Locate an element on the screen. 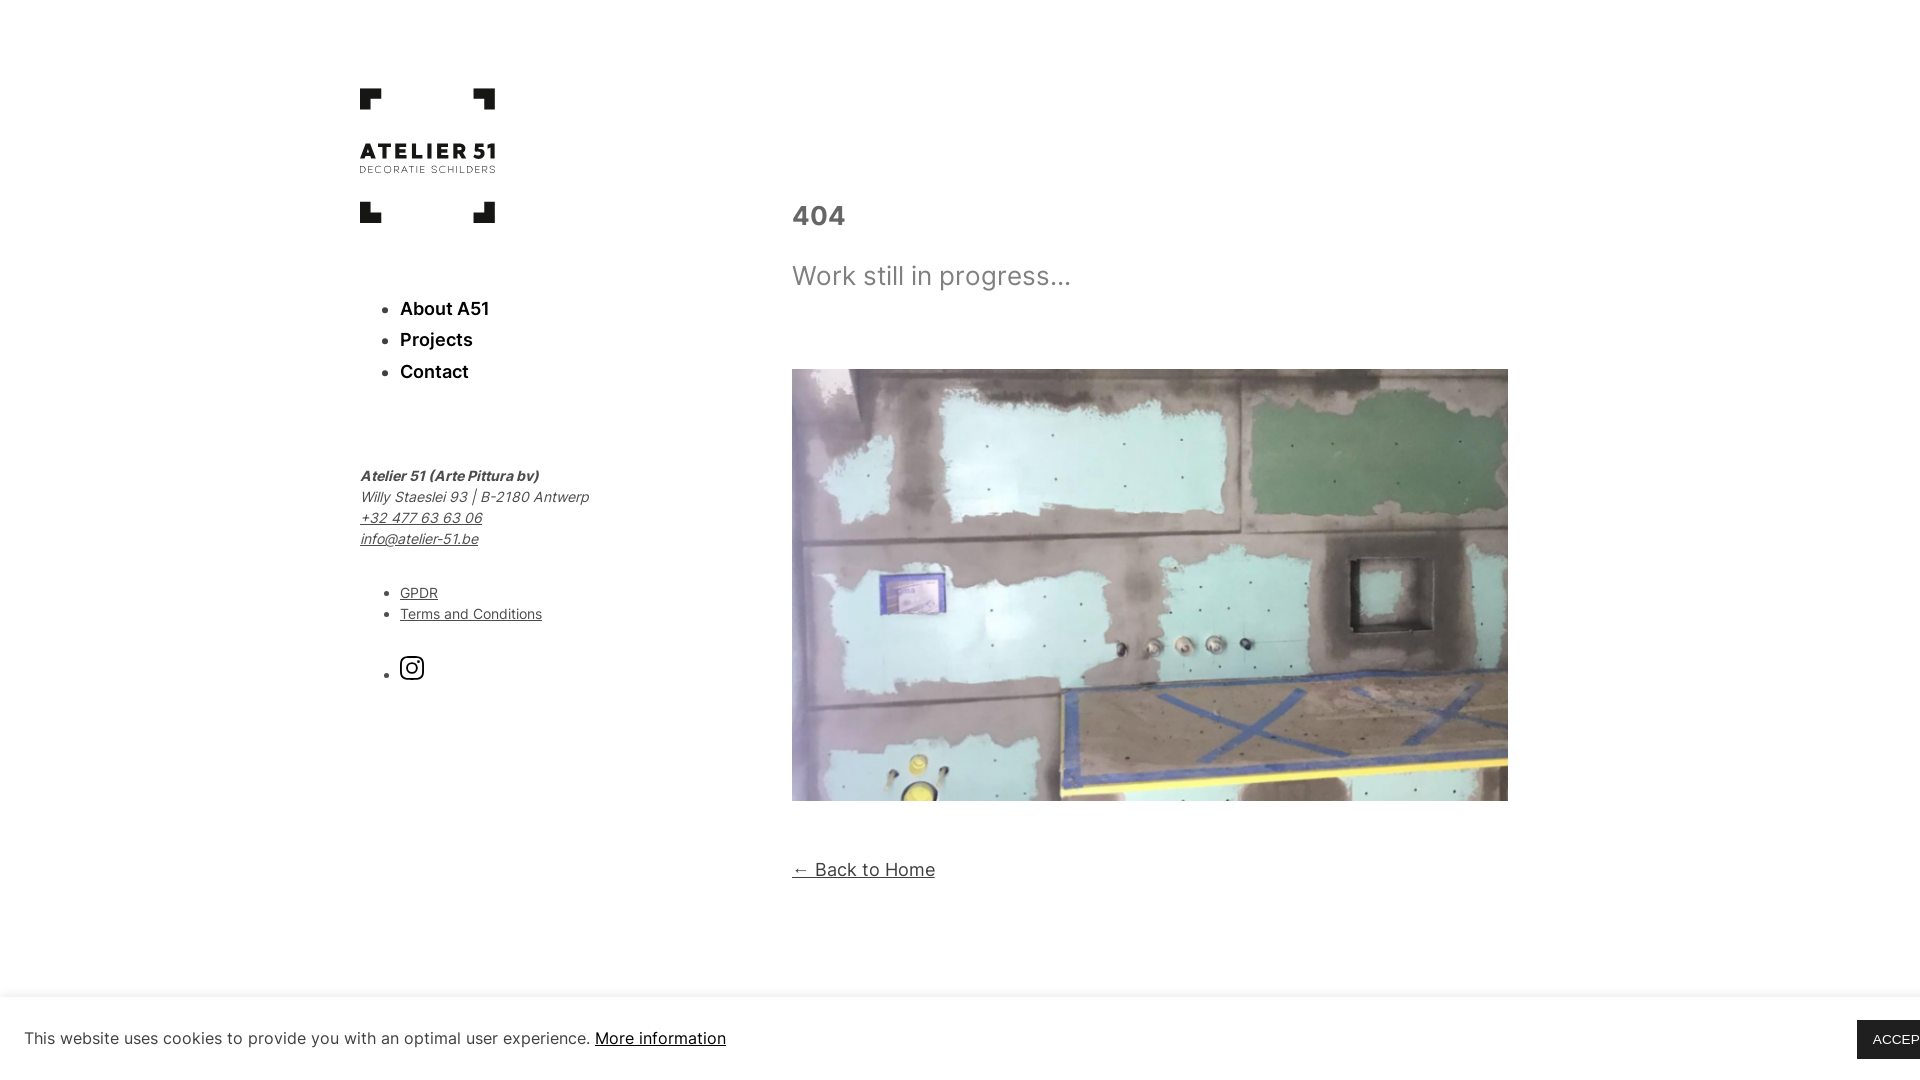  info@atelier-51.be is located at coordinates (419, 538).